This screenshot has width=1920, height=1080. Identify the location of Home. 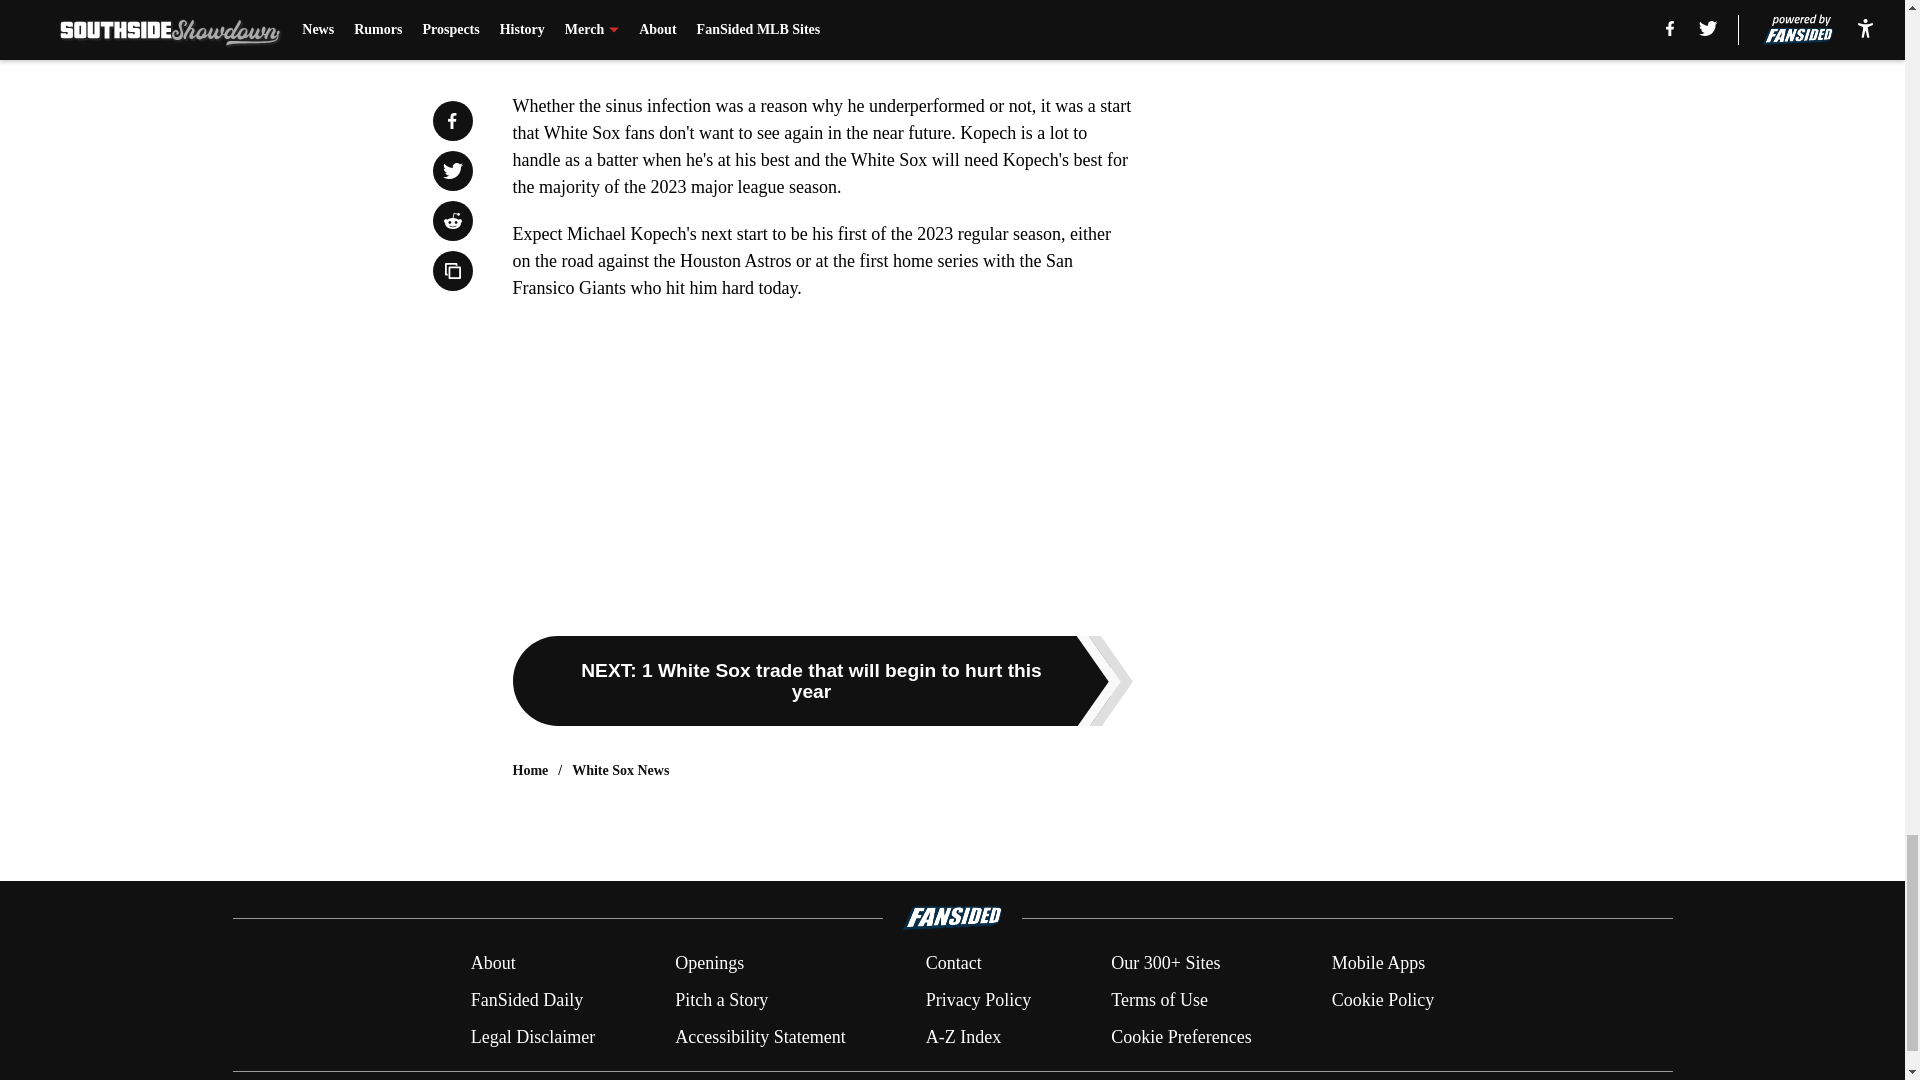
(530, 770).